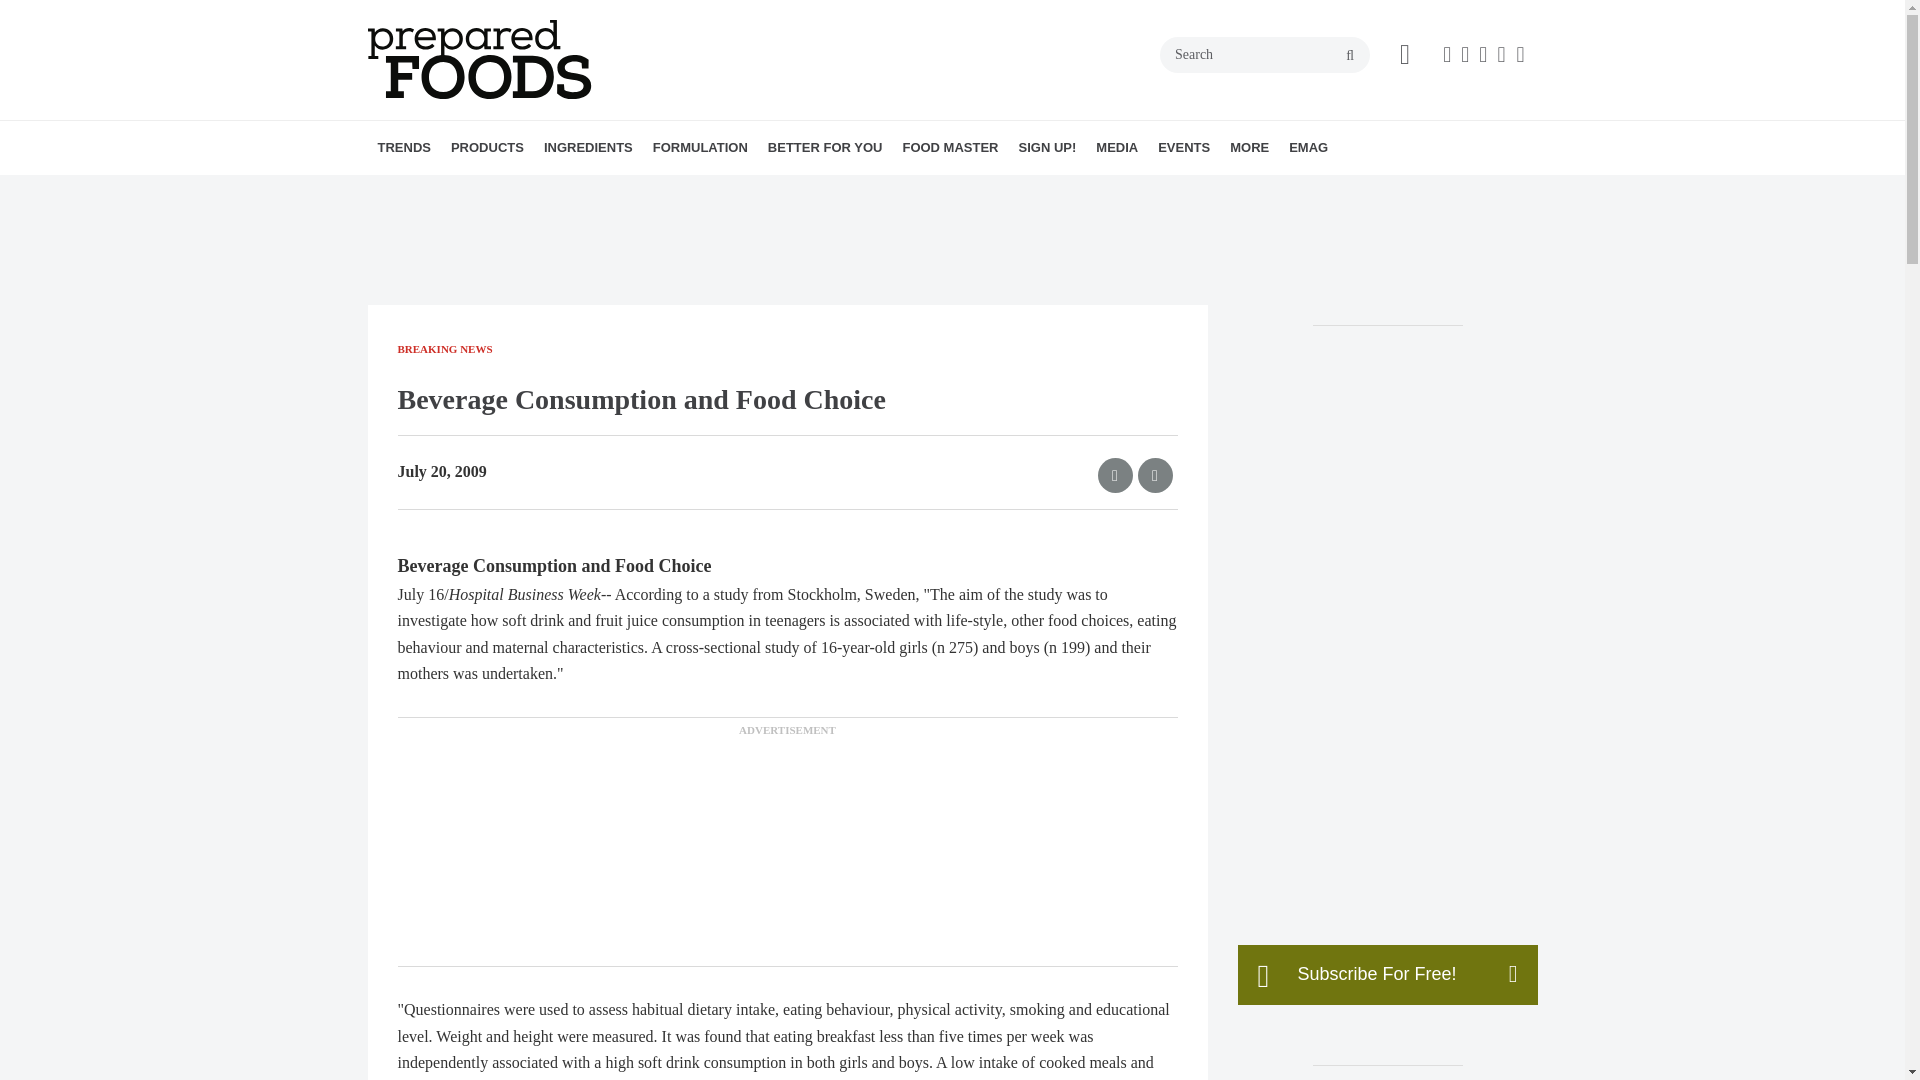  What do you see at coordinates (677, 191) in the screenshot?
I see `DIETARY FIBER` at bounding box center [677, 191].